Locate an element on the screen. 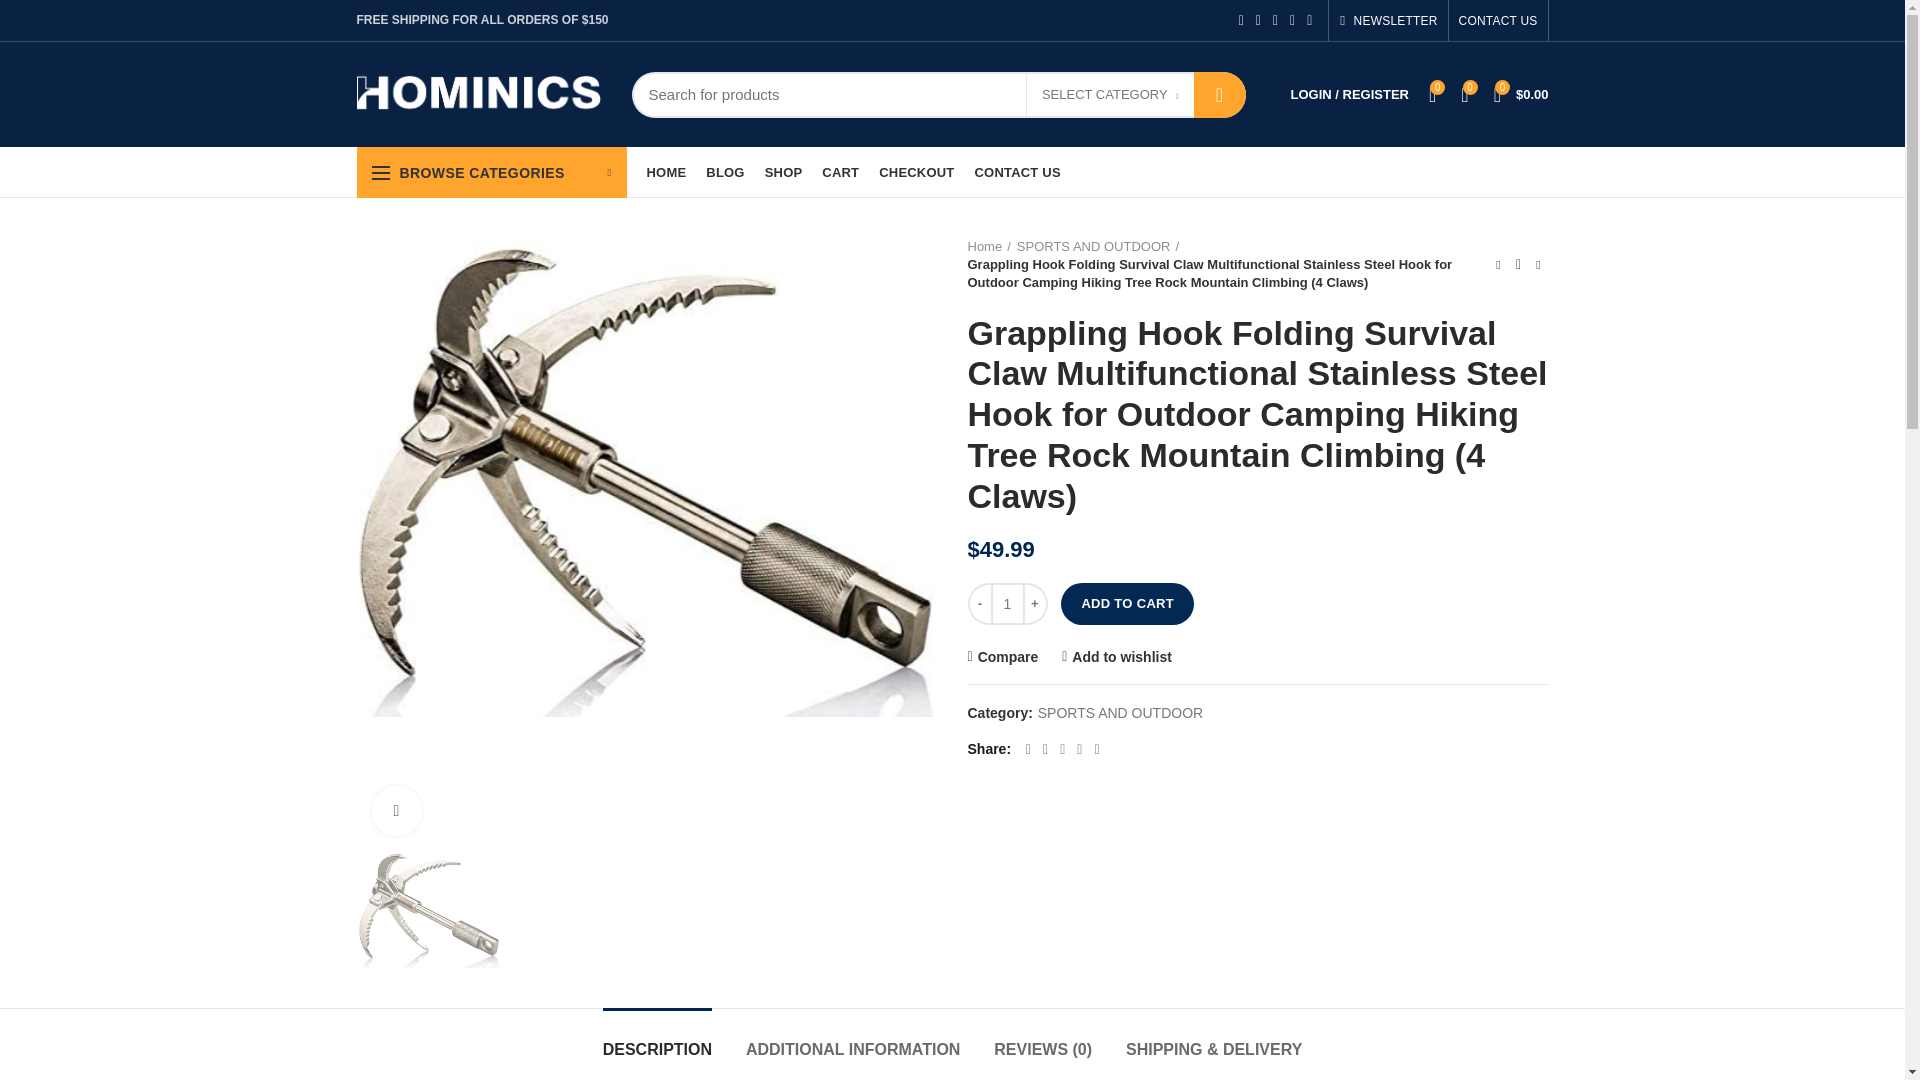 The image size is (1920, 1080). NEWSLETTER is located at coordinates (1388, 20).